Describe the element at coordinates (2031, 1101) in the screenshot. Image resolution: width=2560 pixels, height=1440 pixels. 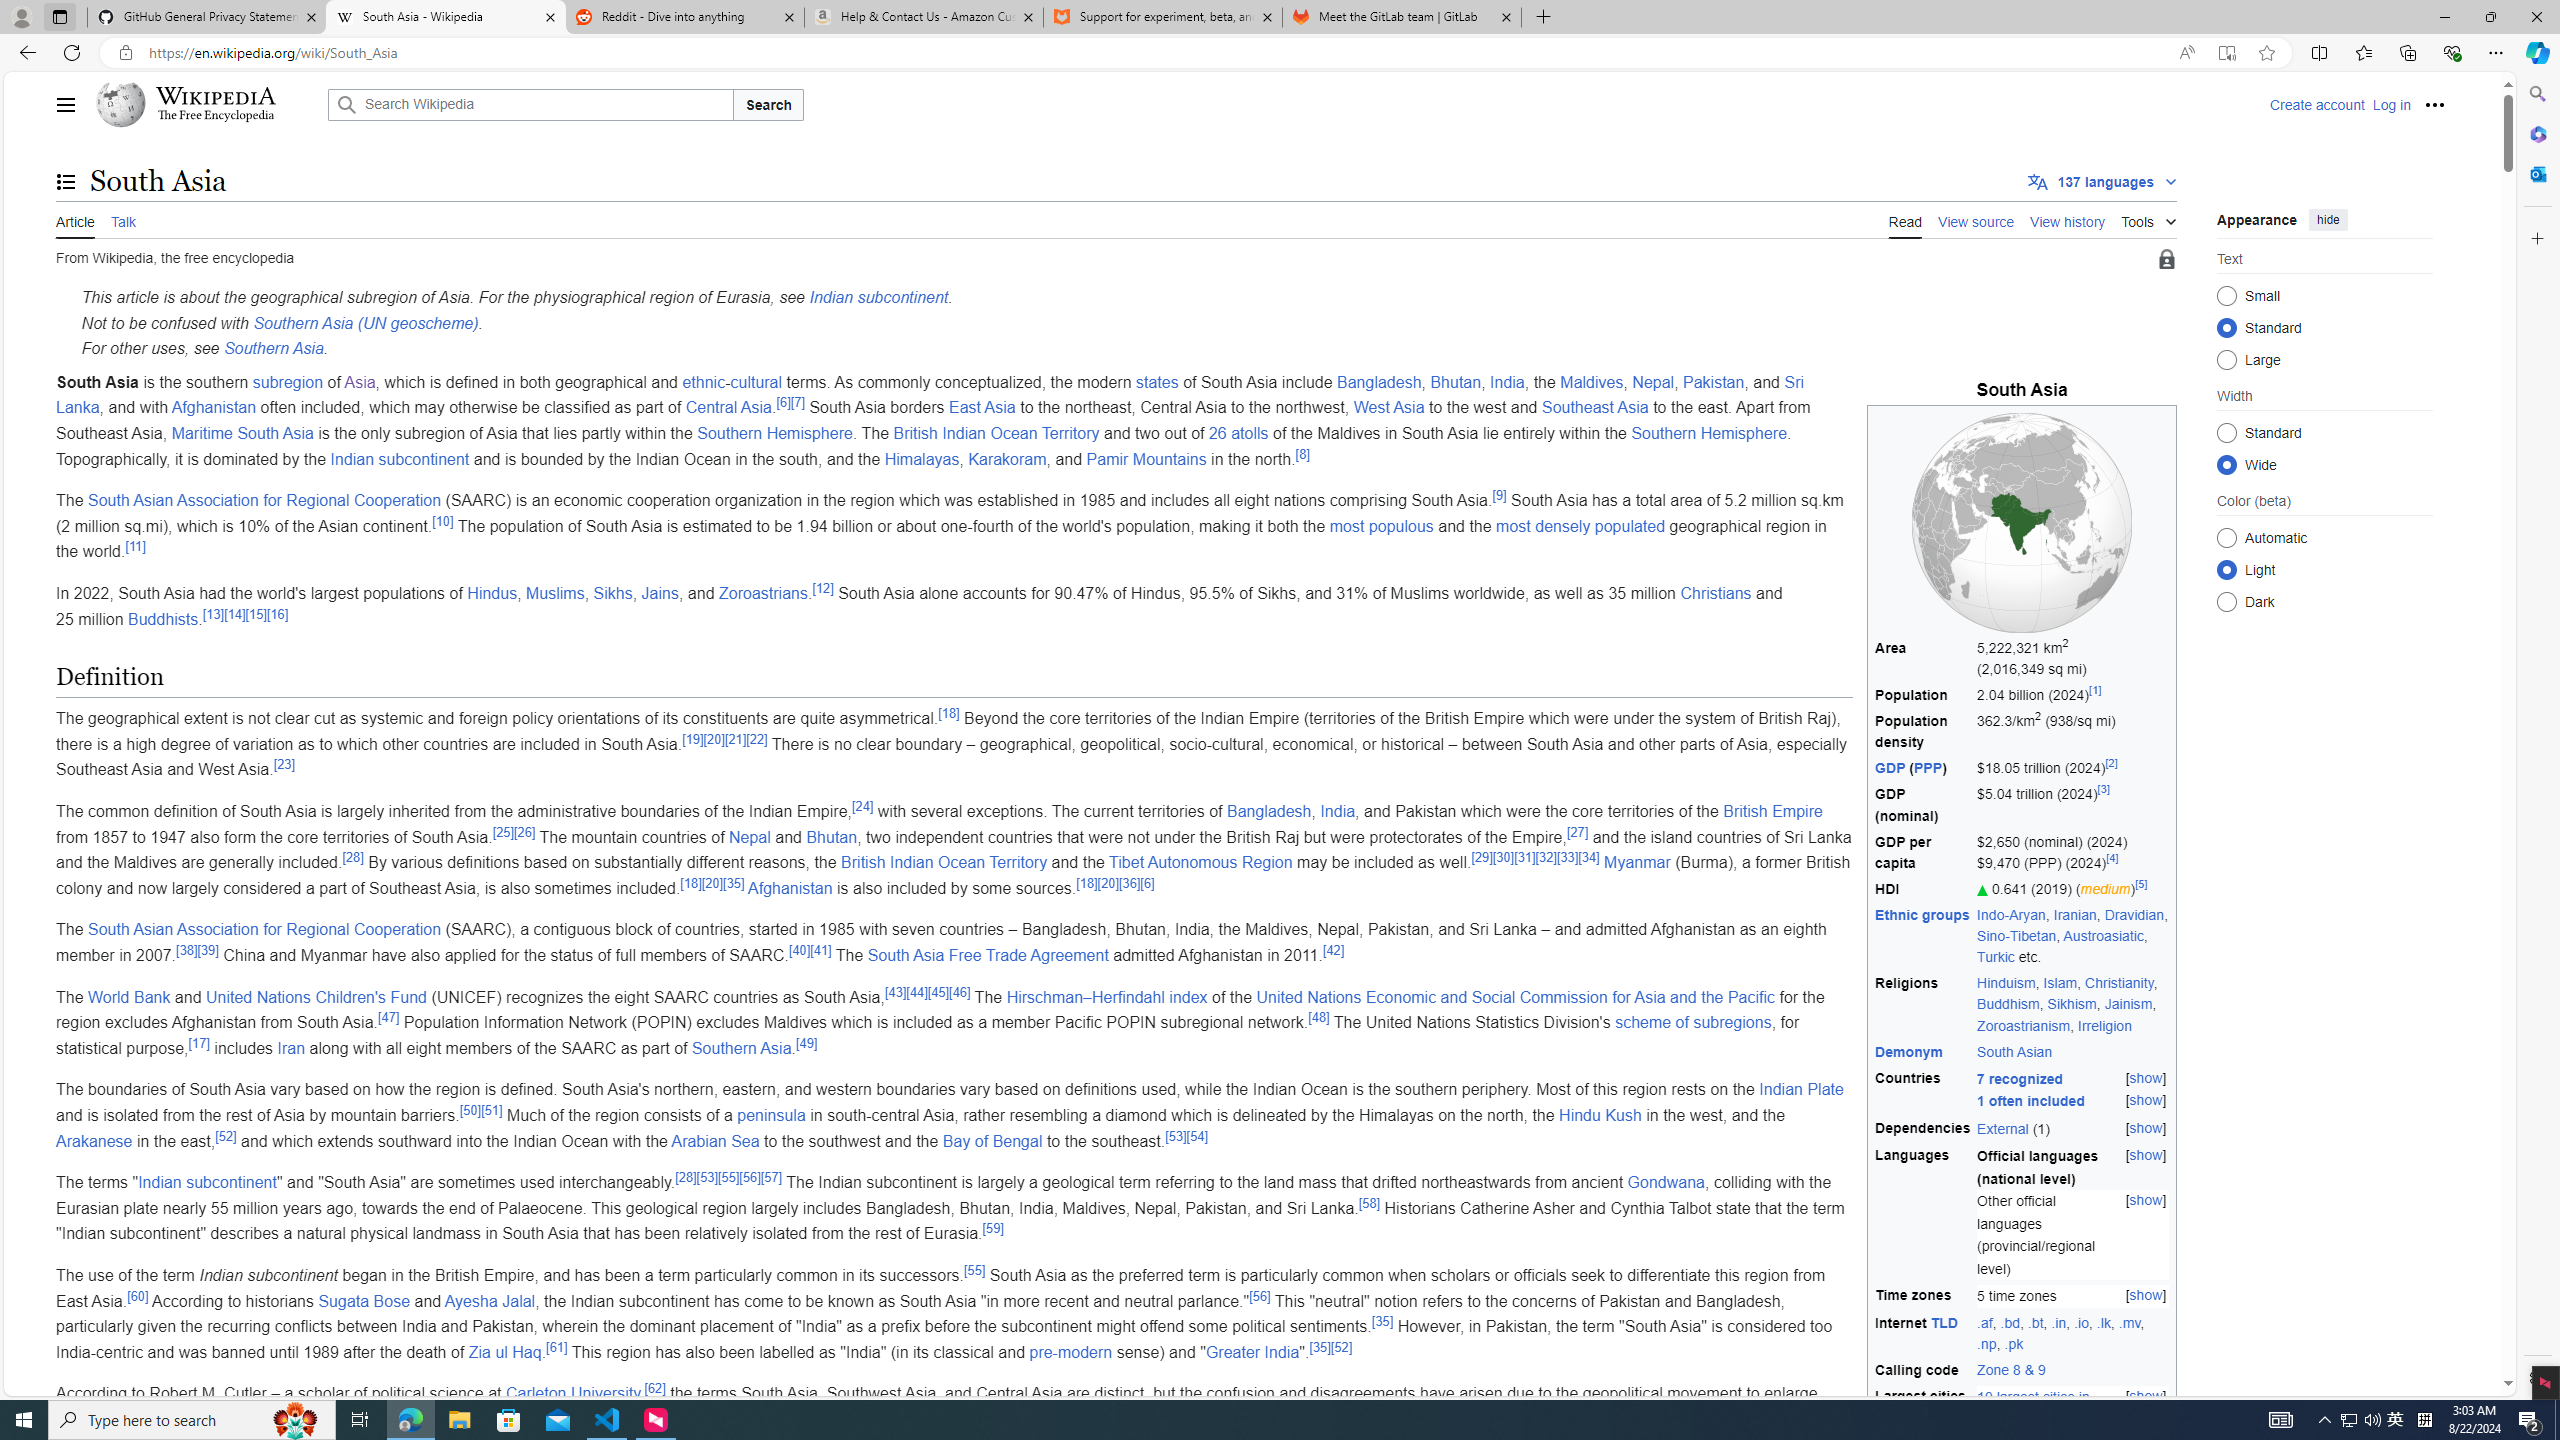
I see `1 often included` at that location.